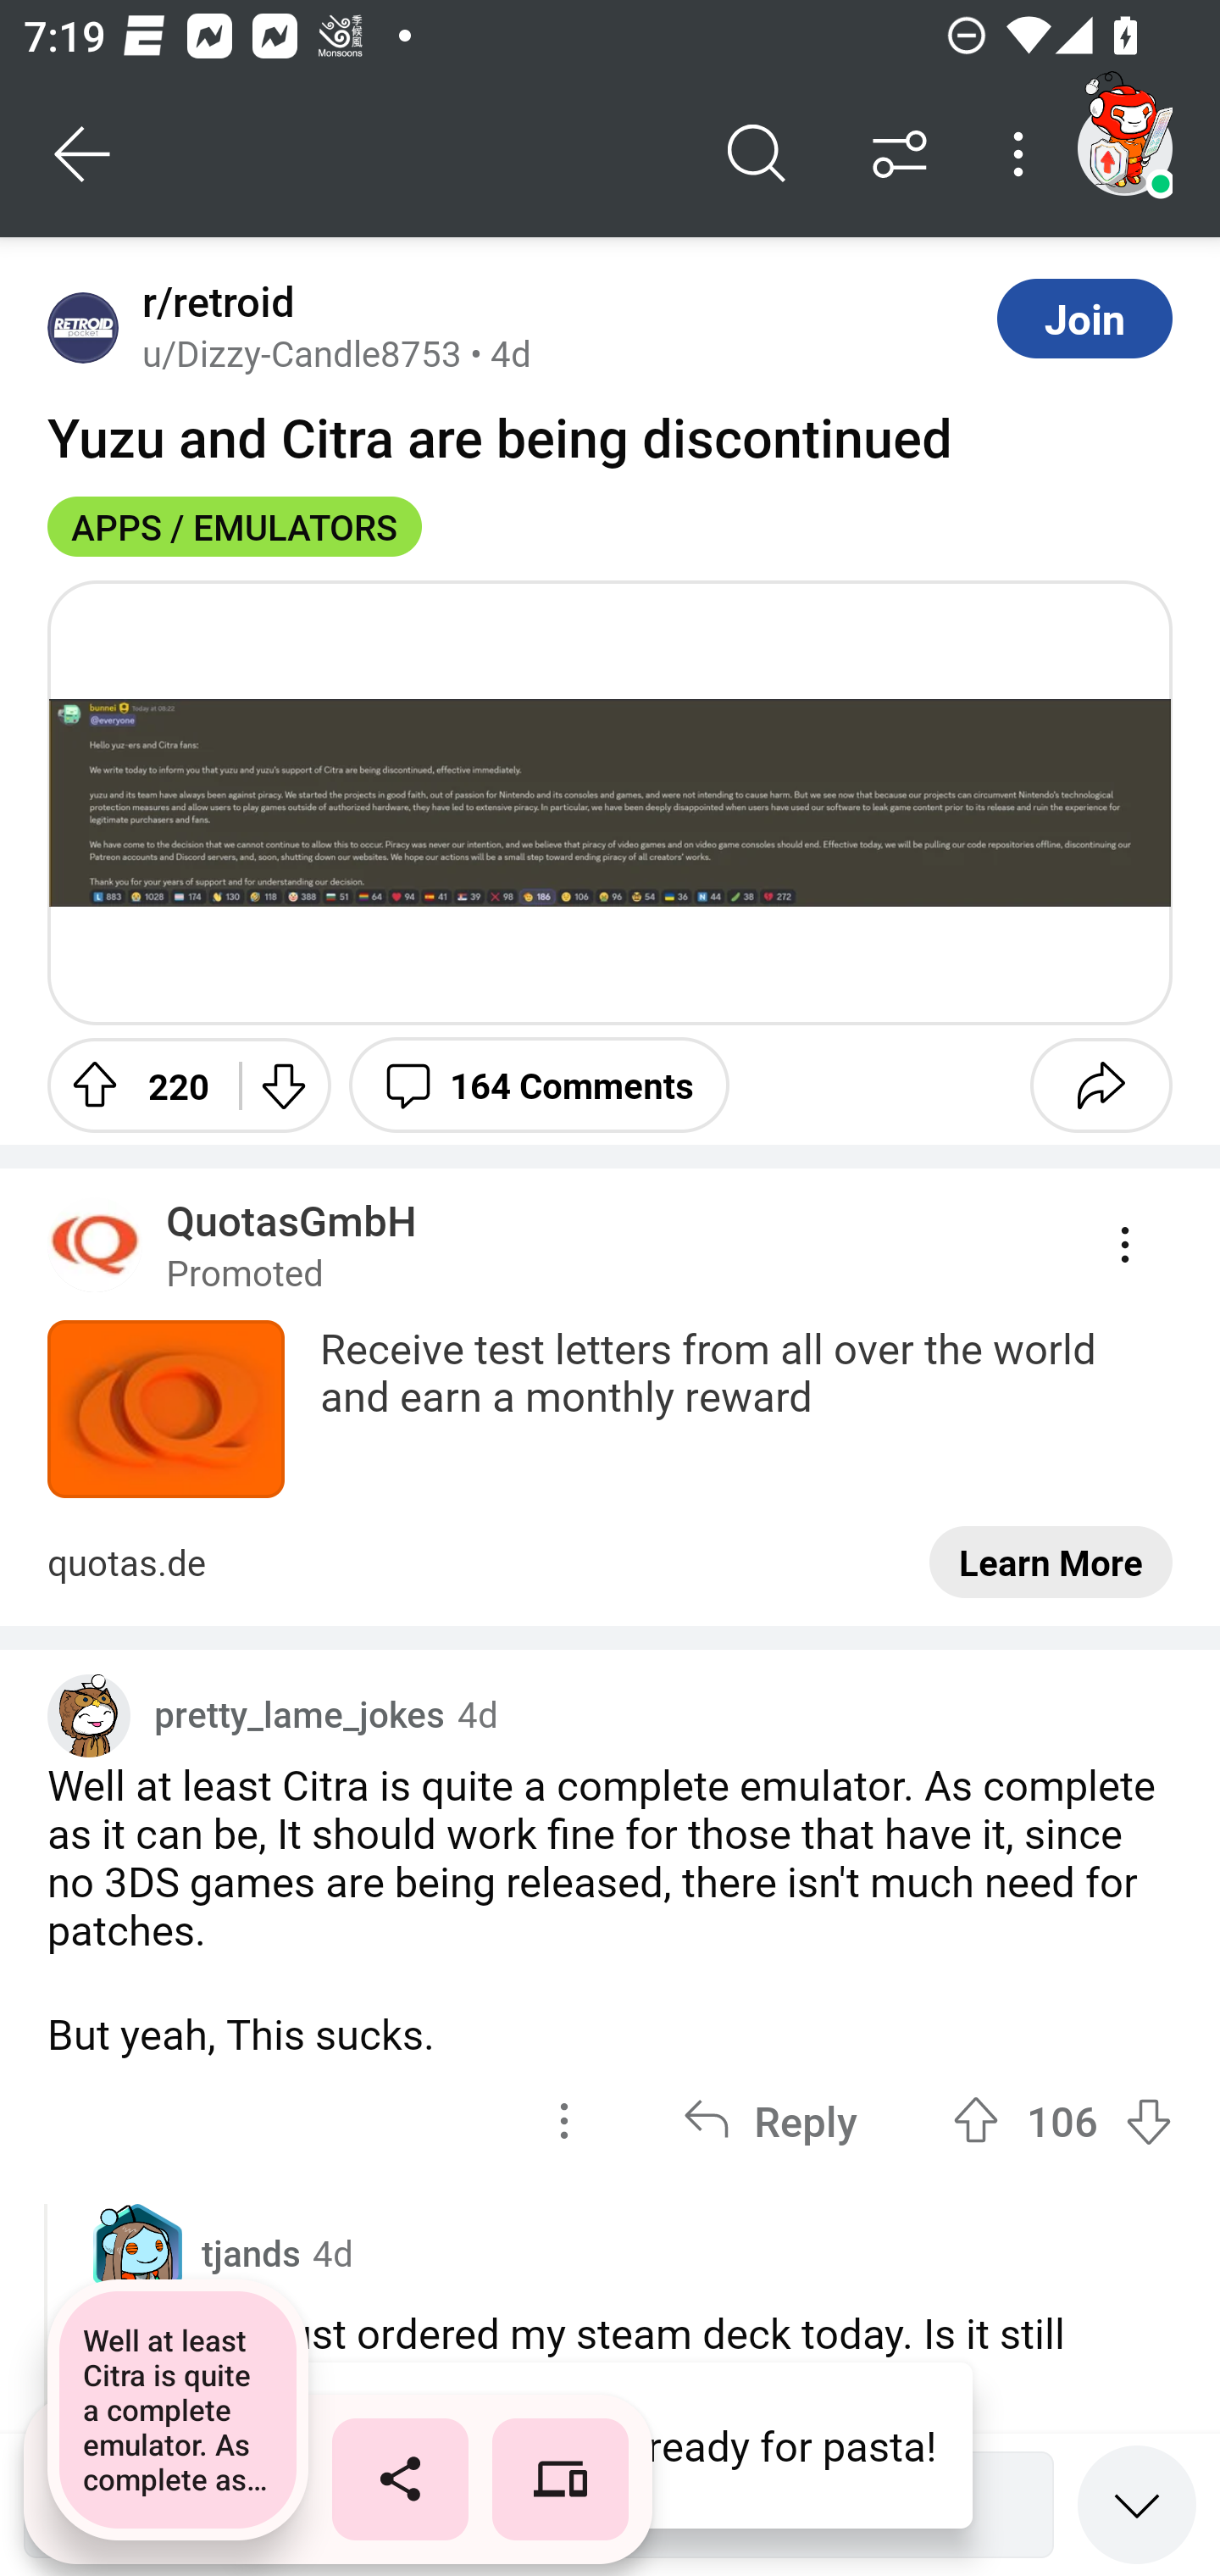  What do you see at coordinates (131, 1084) in the screenshot?
I see `Upvote 220` at bounding box center [131, 1084].